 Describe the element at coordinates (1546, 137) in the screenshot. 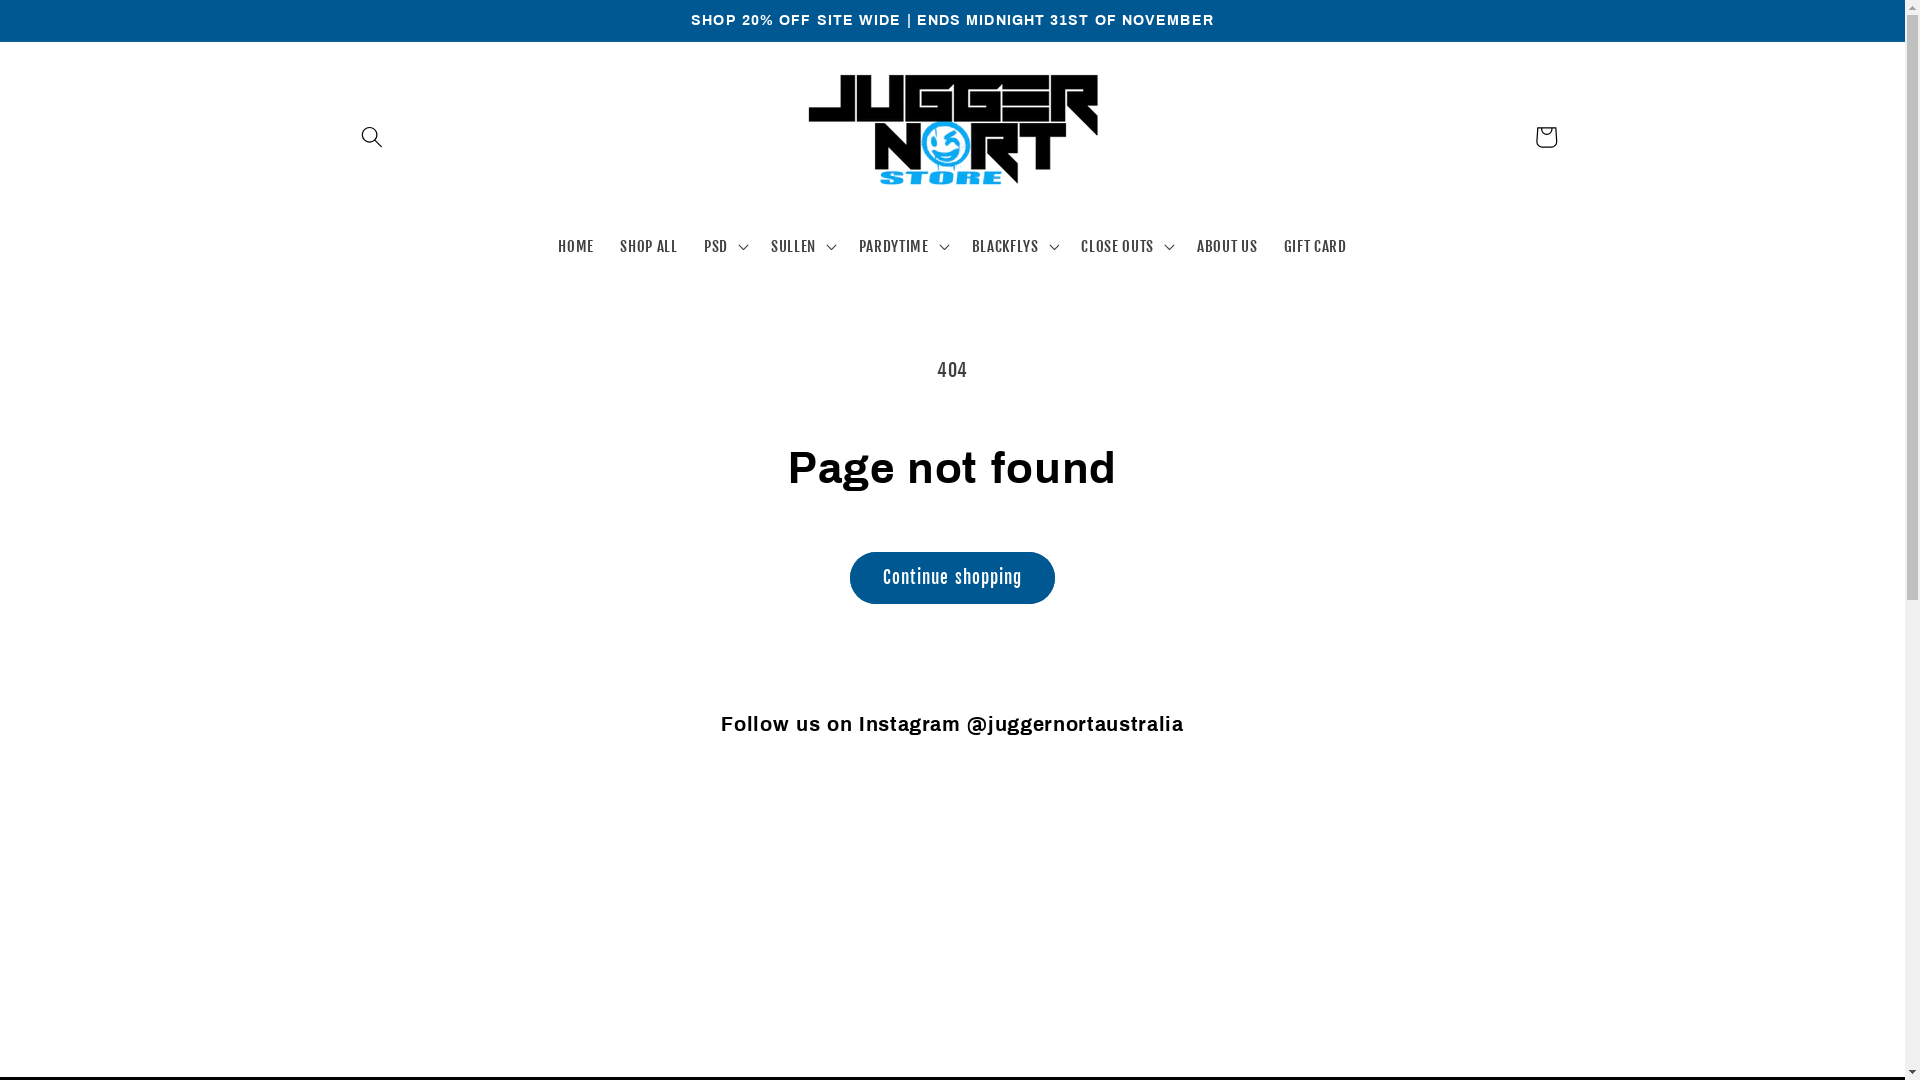

I see `Cart` at that location.